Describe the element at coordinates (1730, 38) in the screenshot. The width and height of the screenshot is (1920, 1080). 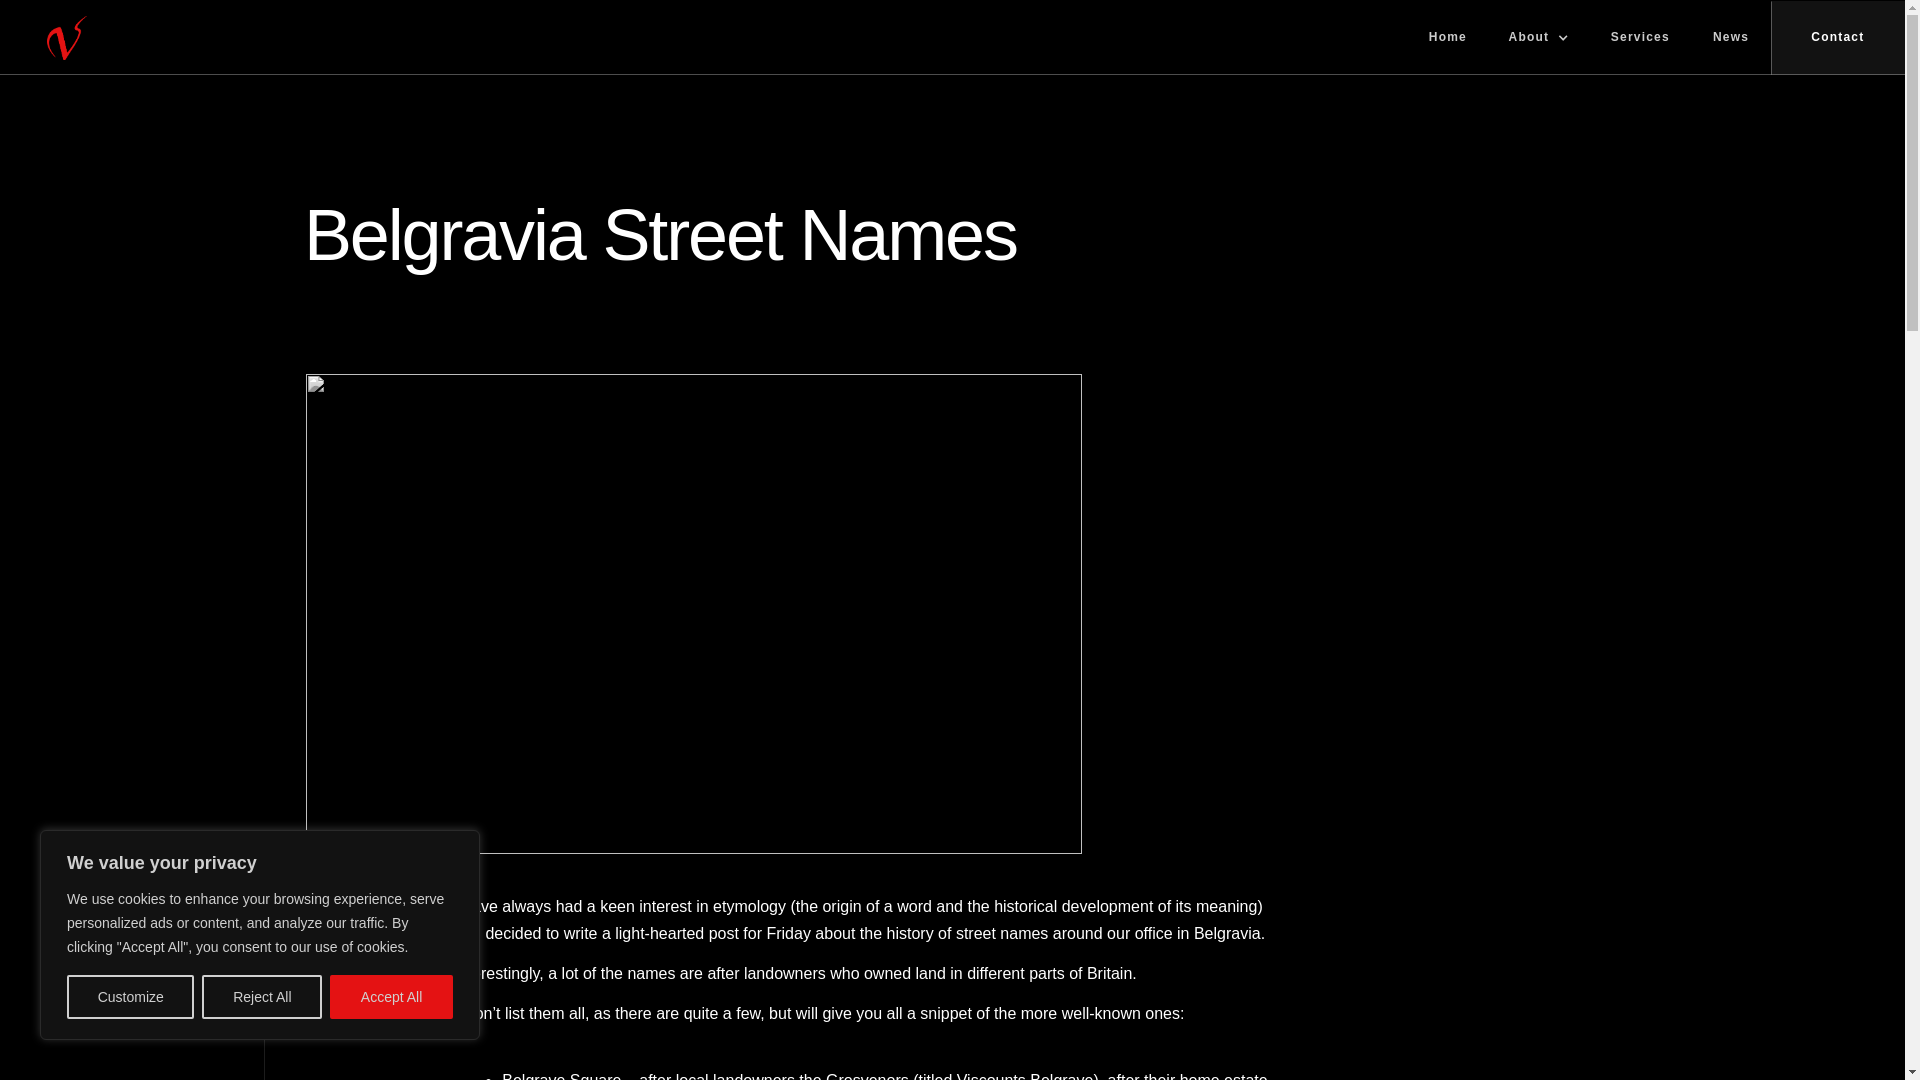
I see `News` at that location.